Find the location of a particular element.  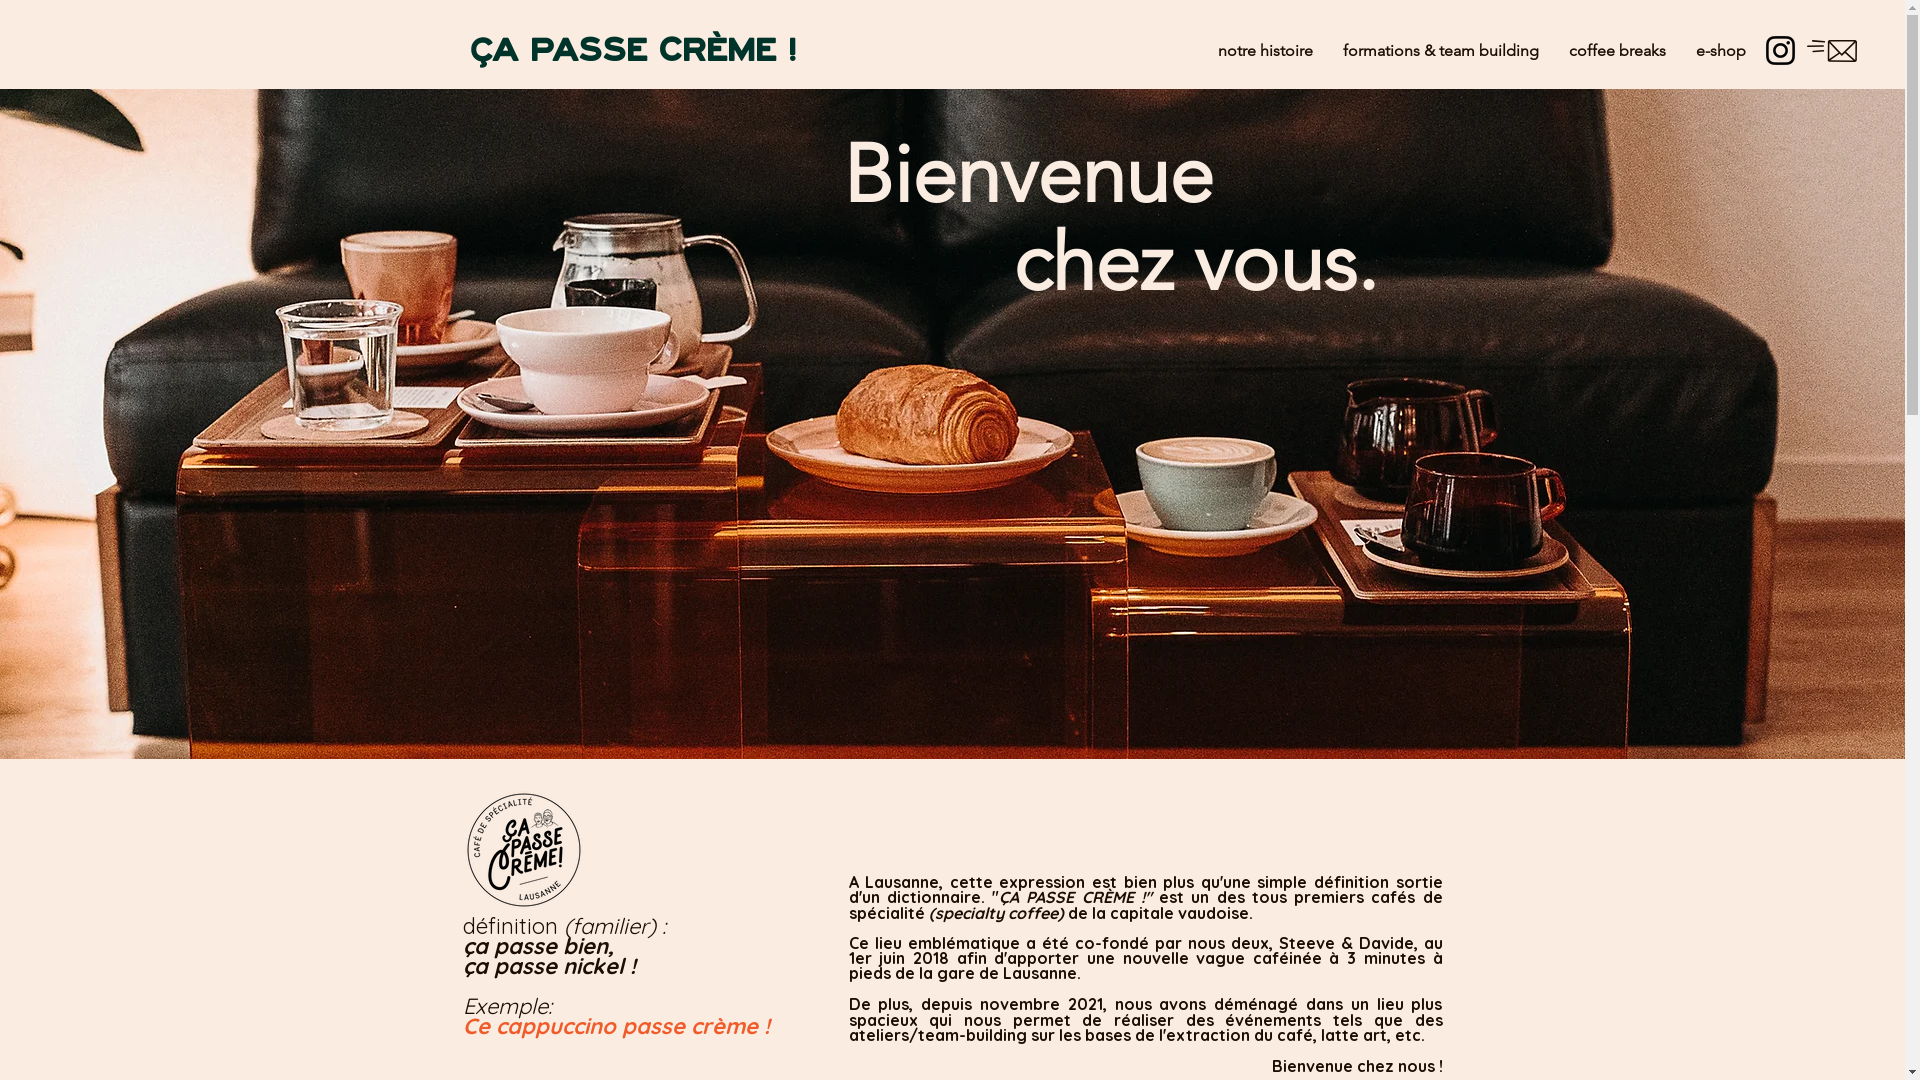

formations & team building is located at coordinates (1441, 51).